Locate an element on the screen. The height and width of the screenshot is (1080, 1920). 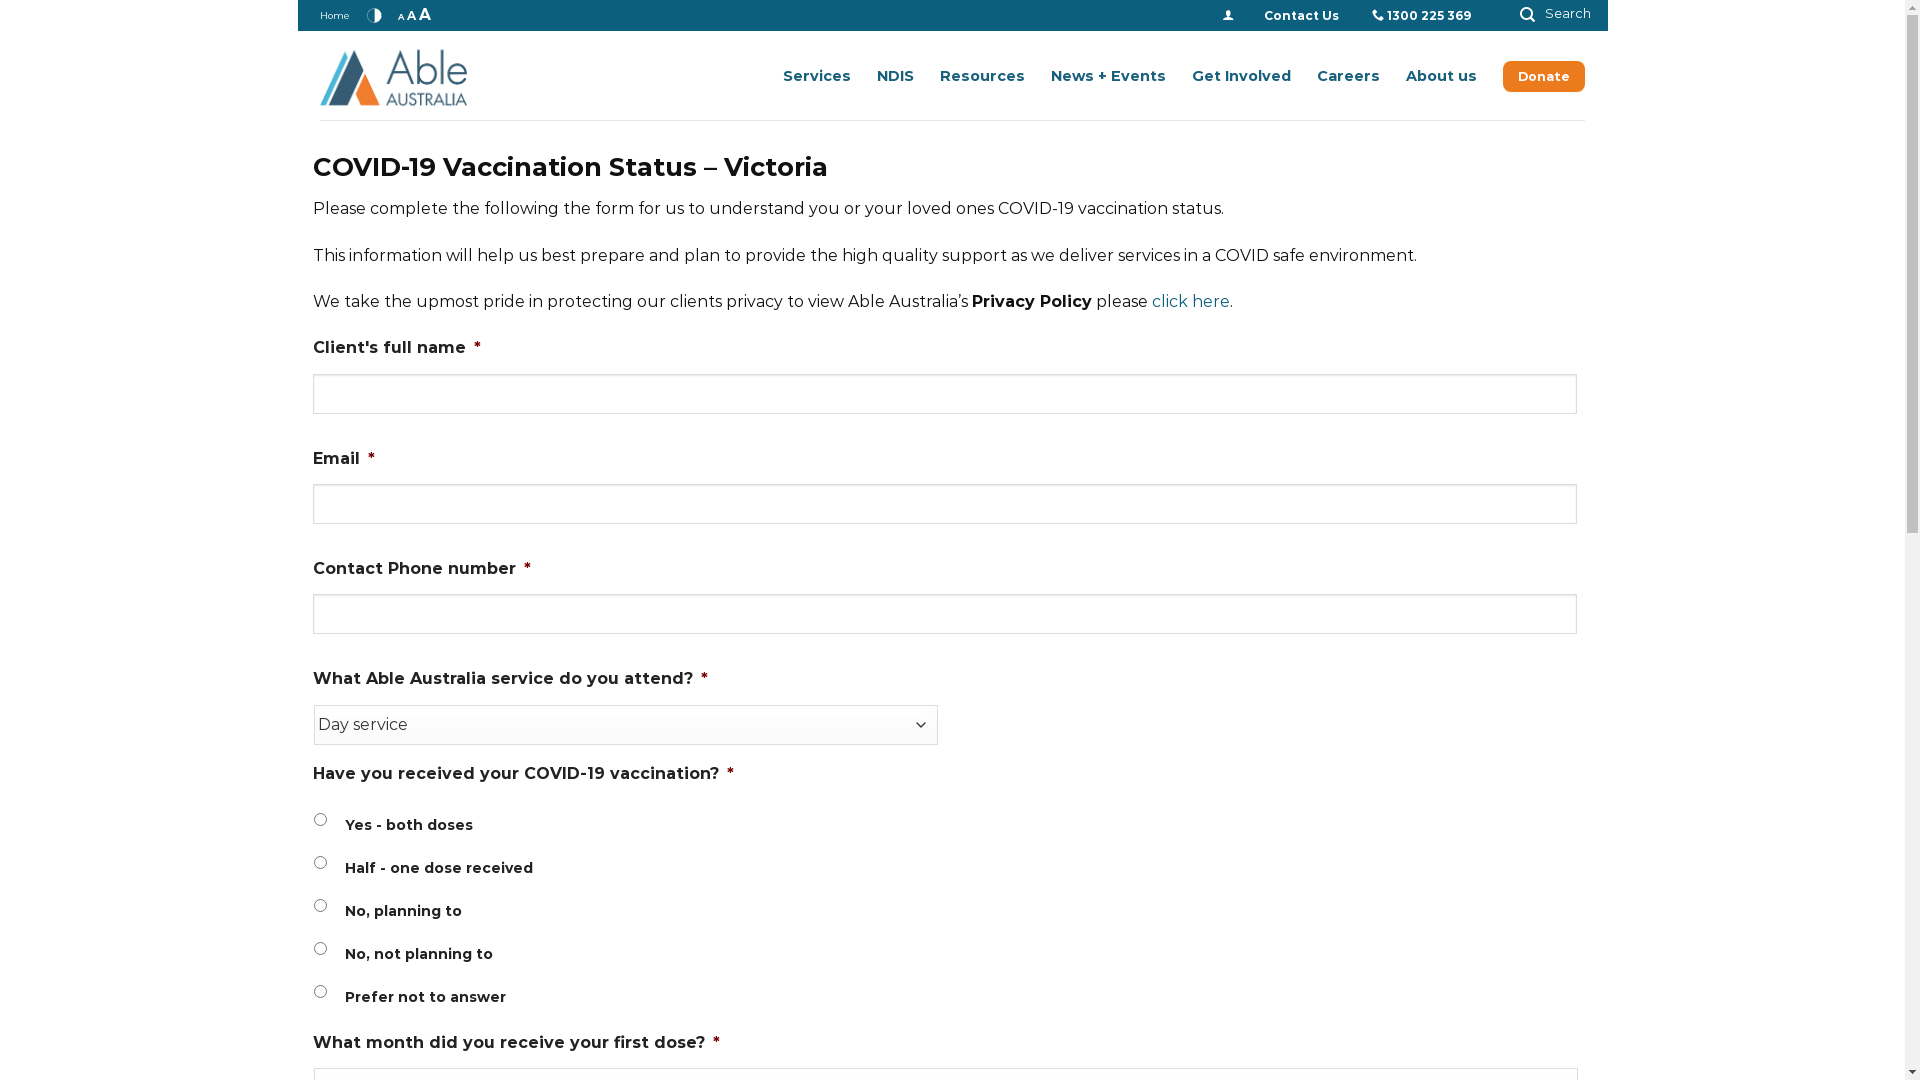
About us is located at coordinates (1442, 76).